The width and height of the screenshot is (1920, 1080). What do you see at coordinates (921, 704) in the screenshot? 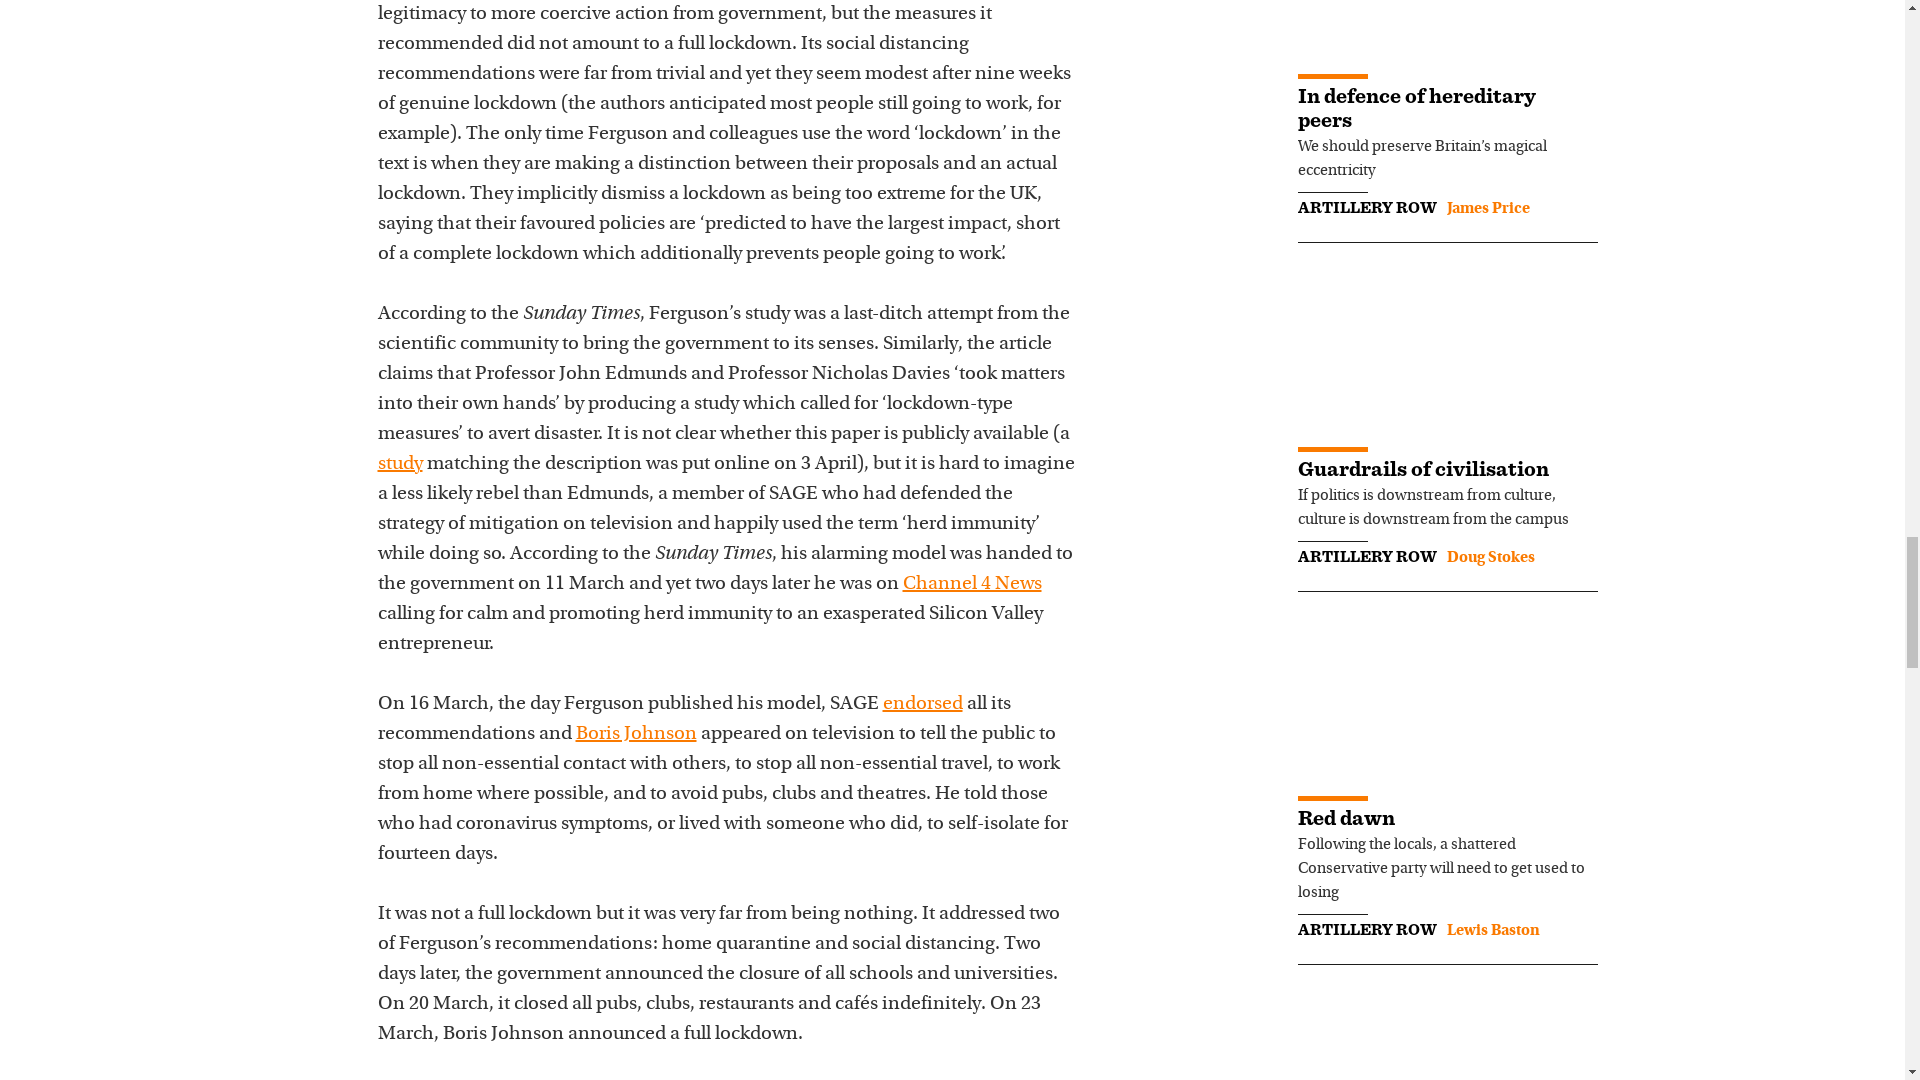
I see `endorsed` at bounding box center [921, 704].